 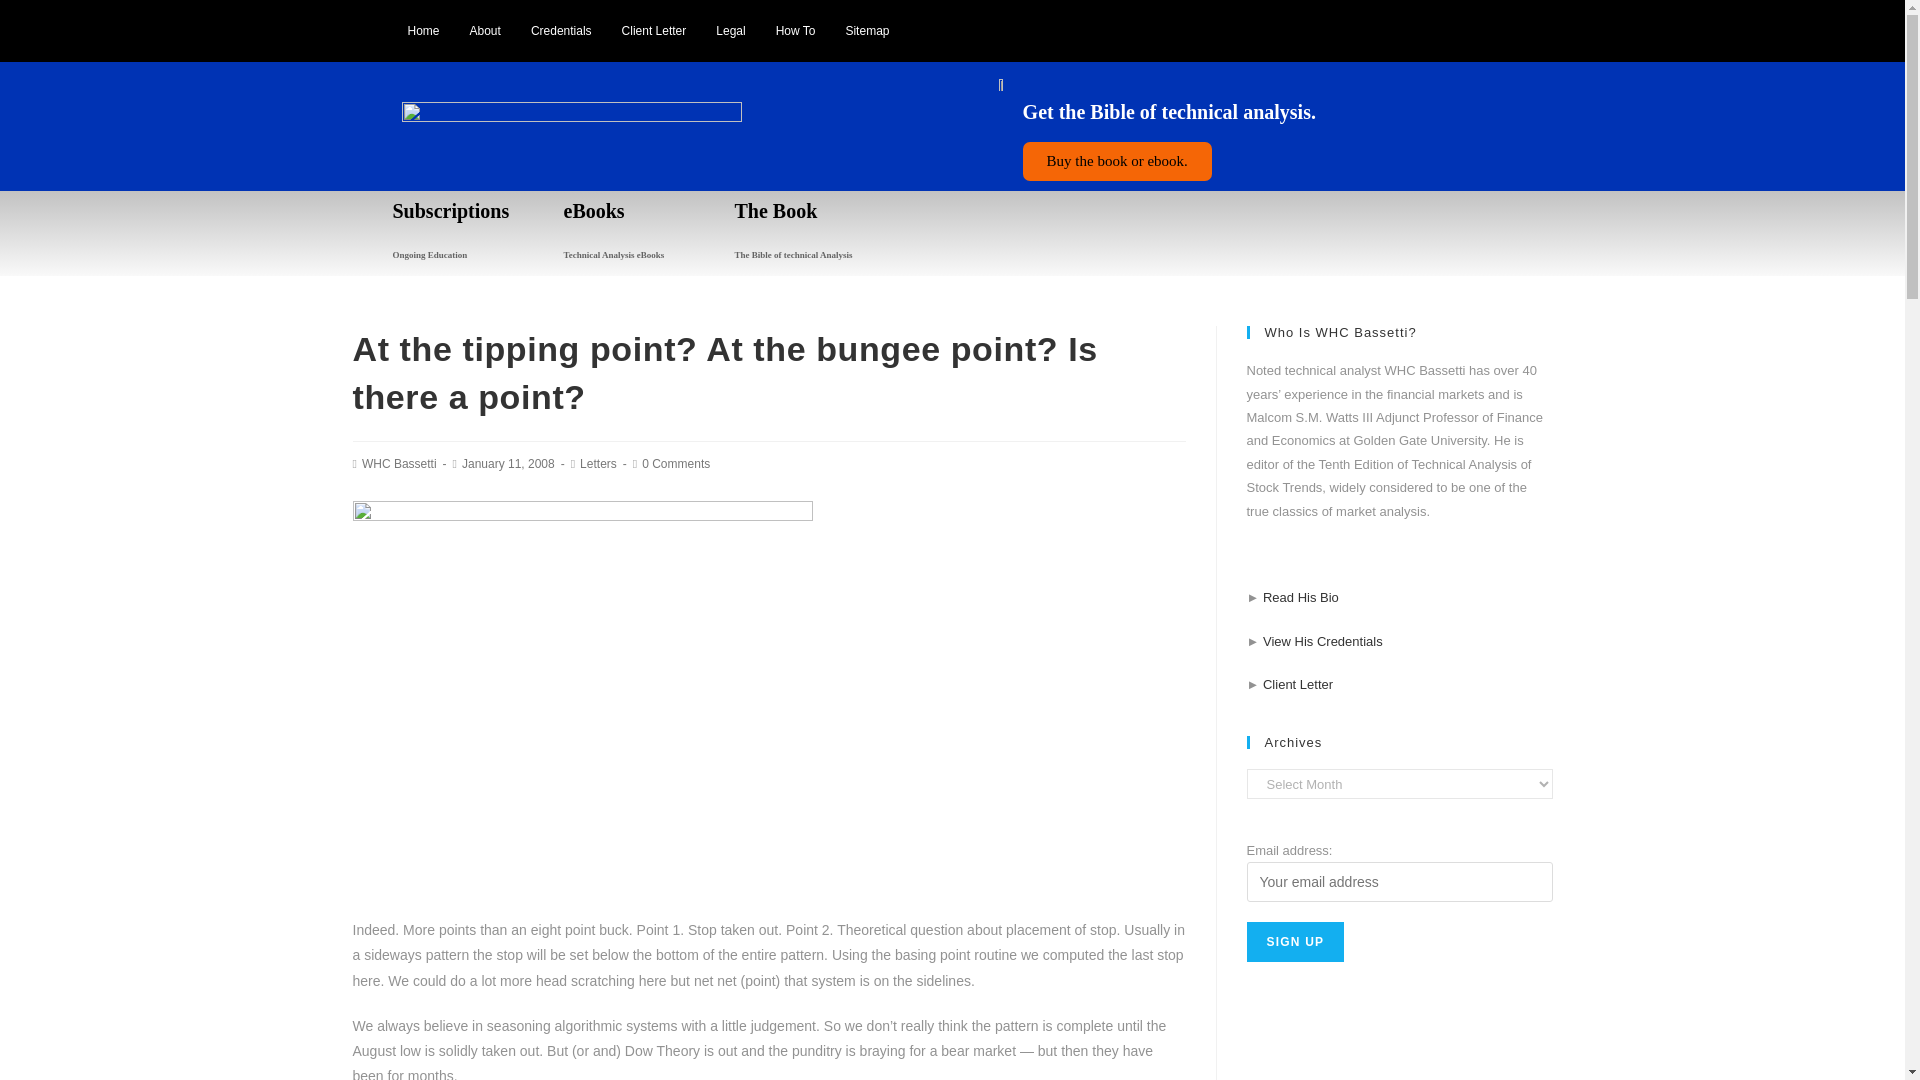 I want to click on Home, so click(x=422, y=30).